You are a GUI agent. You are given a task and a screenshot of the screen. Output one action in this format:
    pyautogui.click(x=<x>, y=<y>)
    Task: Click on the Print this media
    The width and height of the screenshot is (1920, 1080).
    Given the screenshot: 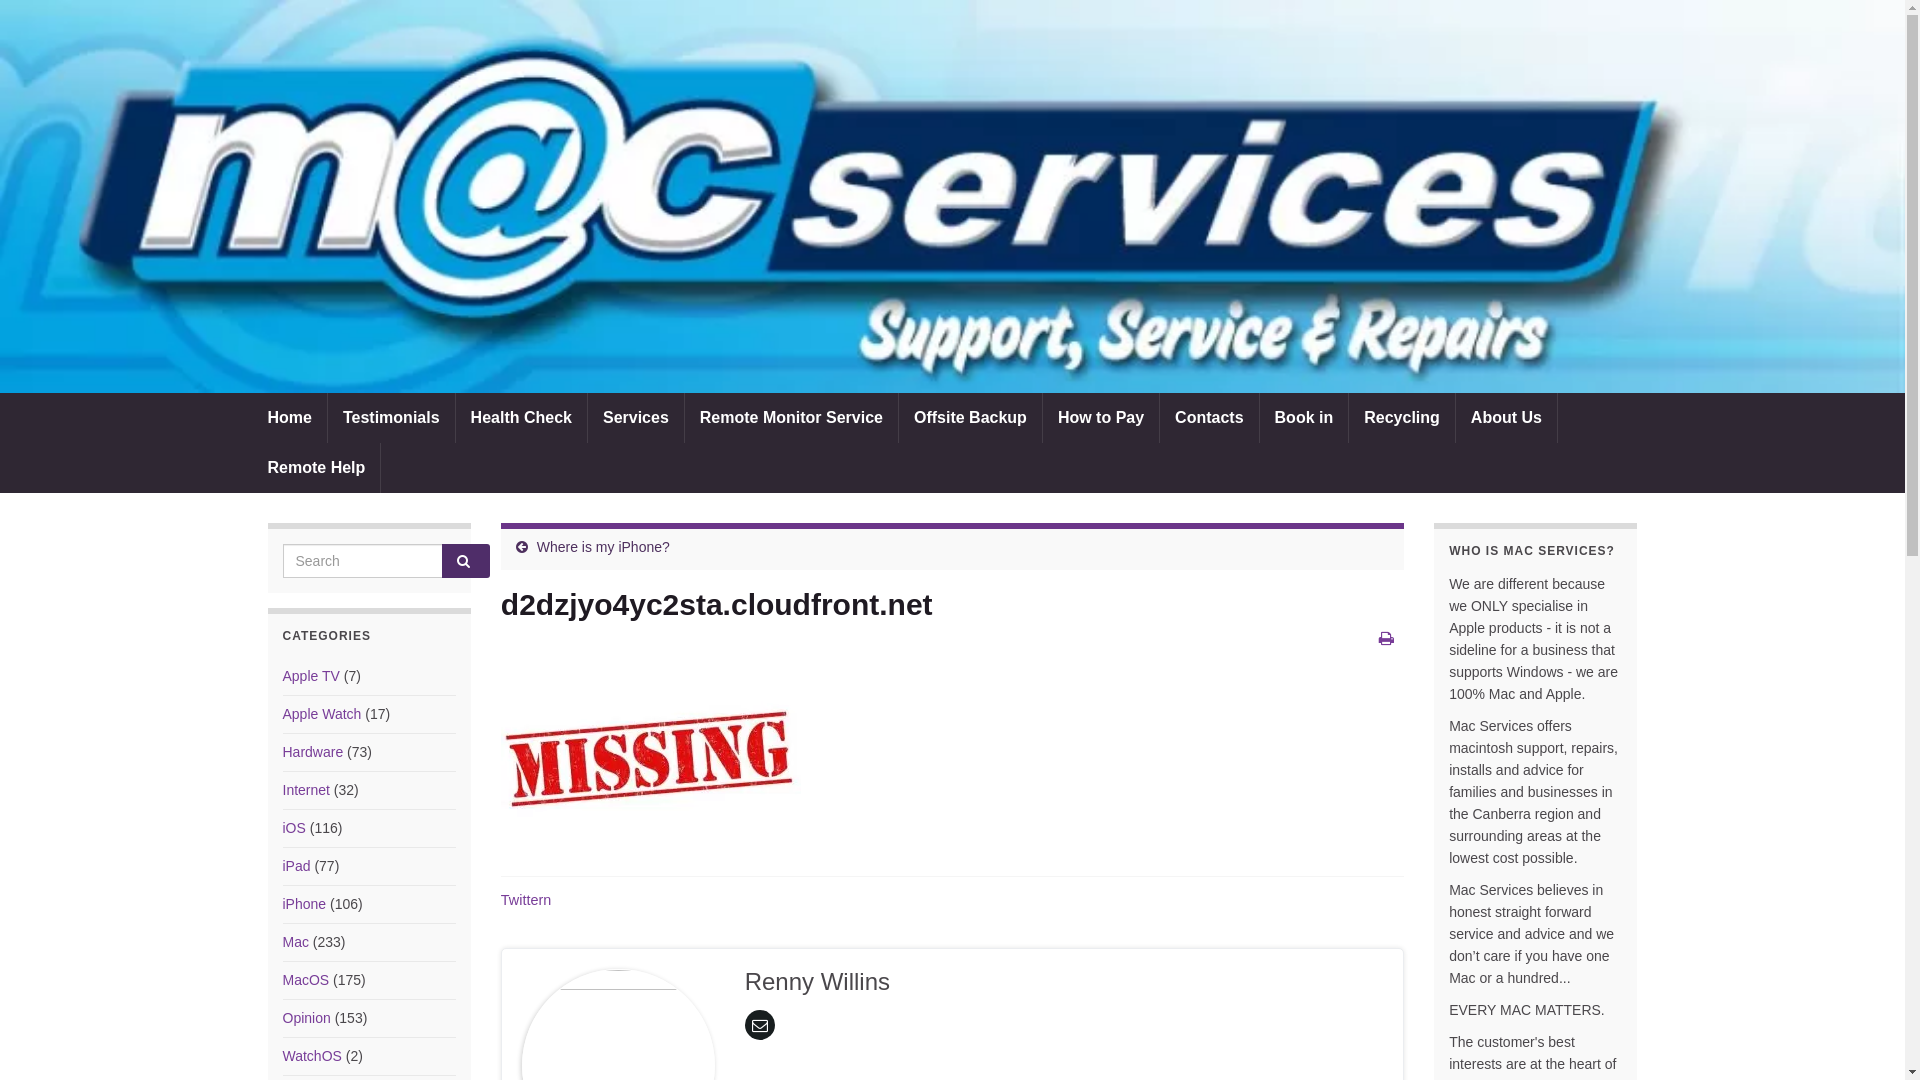 What is the action you would take?
    pyautogui.click(x=1386, y=638)
    